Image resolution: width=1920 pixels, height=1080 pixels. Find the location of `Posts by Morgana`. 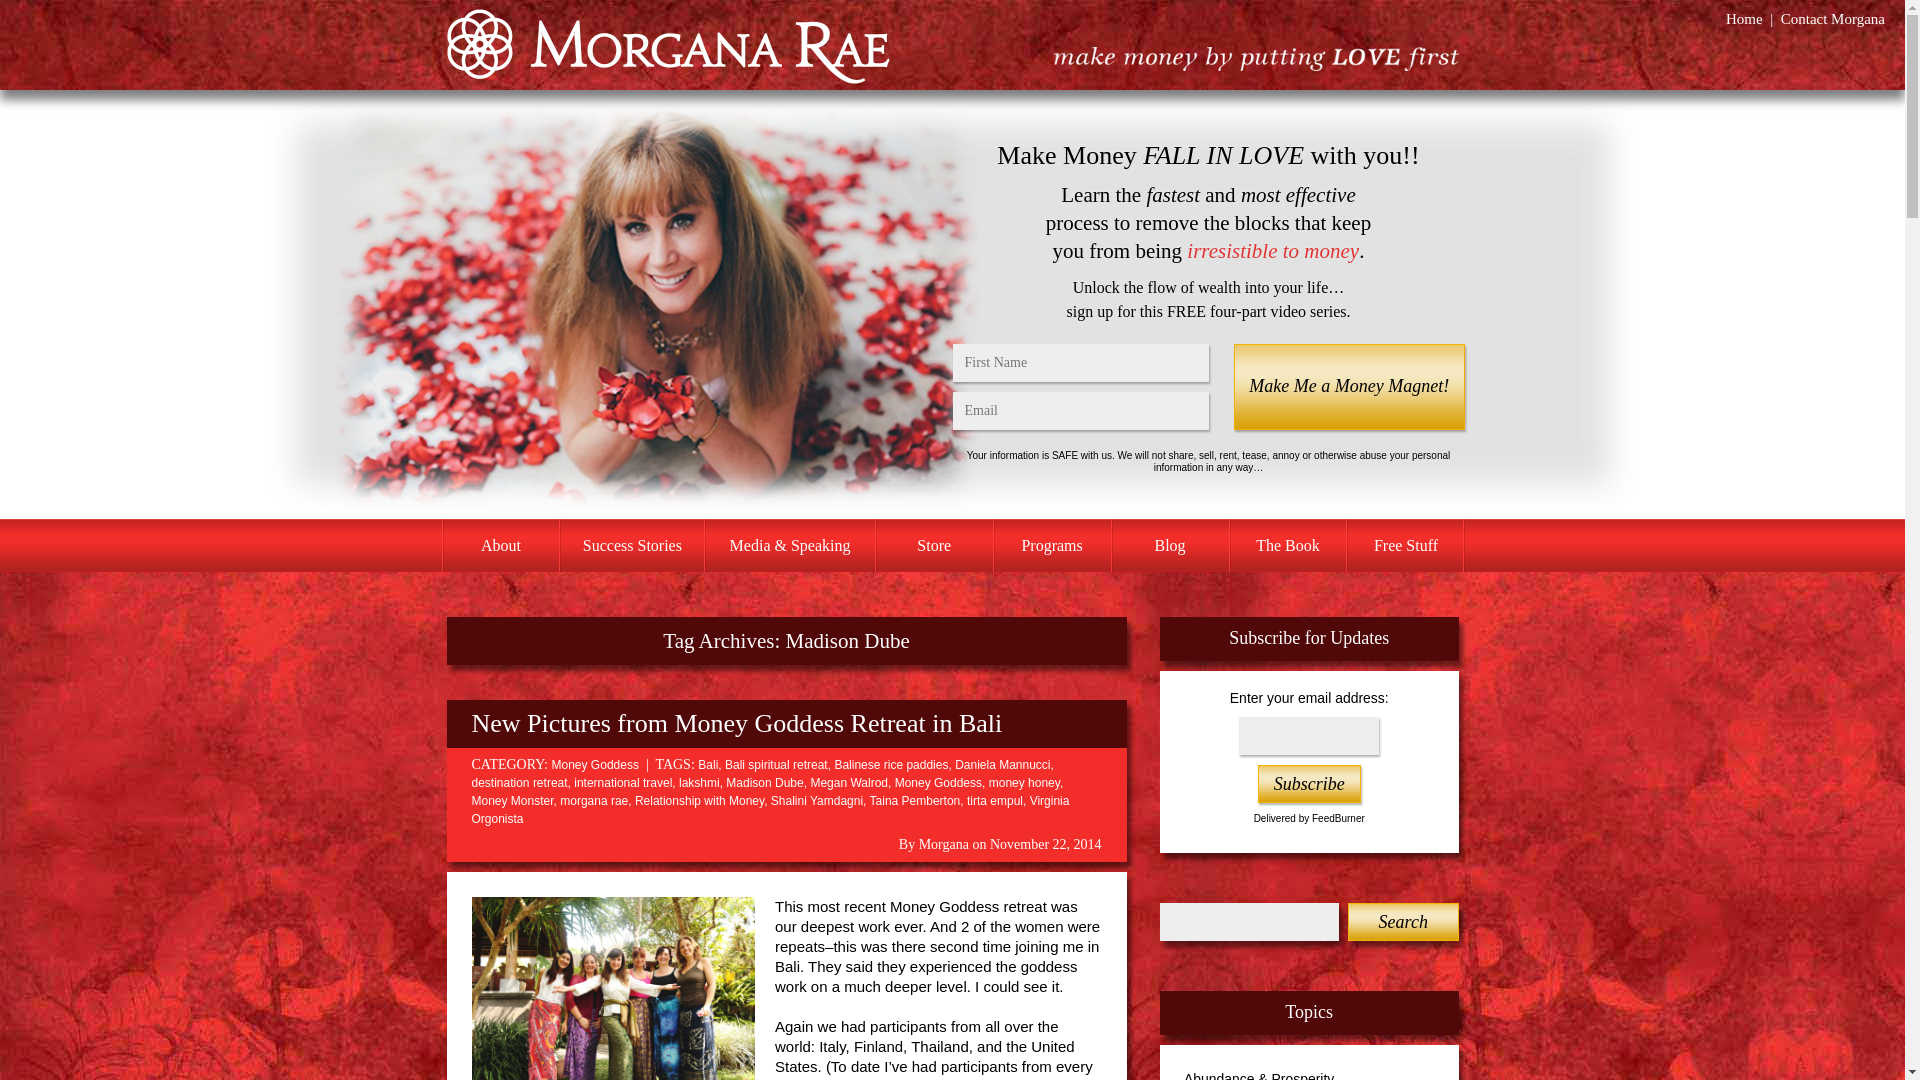

Posts by Morgana is located at coordinates (944, 844).